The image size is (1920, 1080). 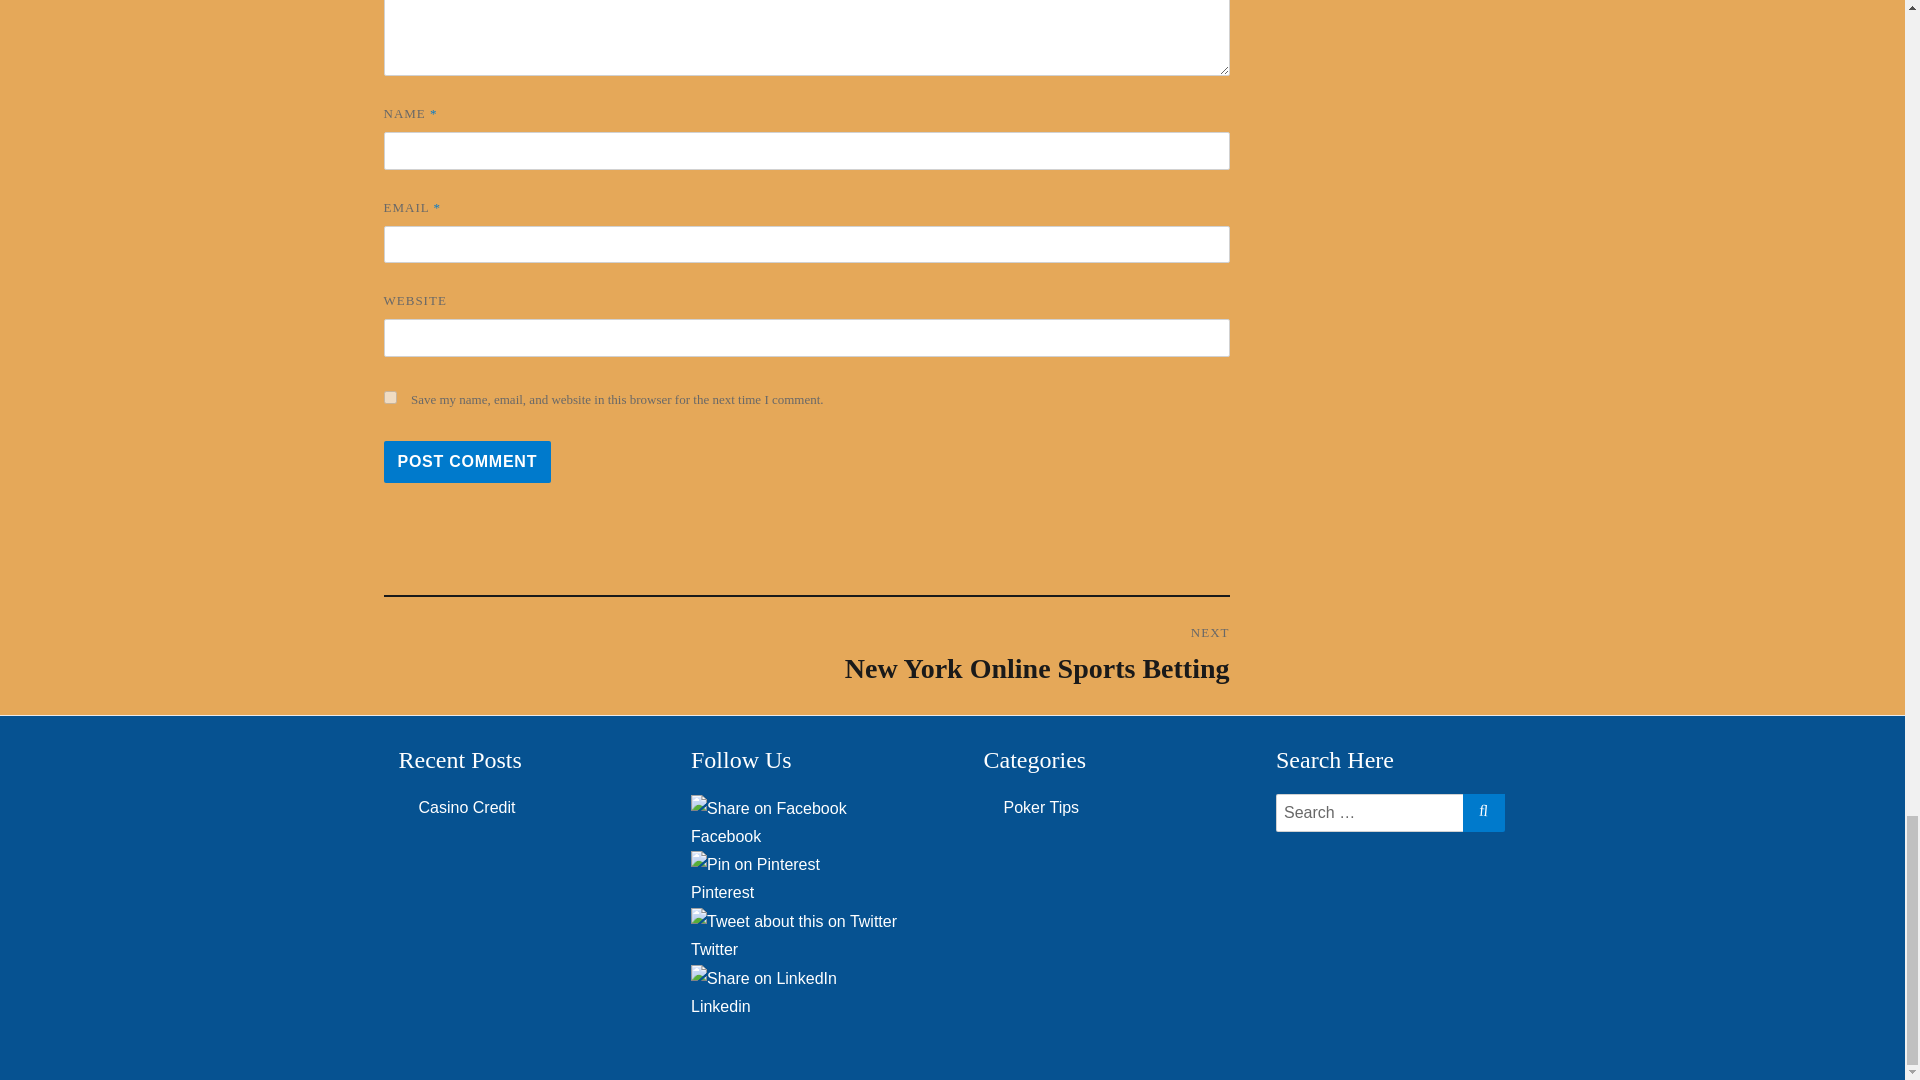 I want to click on yes, so click(x=390, y=396).